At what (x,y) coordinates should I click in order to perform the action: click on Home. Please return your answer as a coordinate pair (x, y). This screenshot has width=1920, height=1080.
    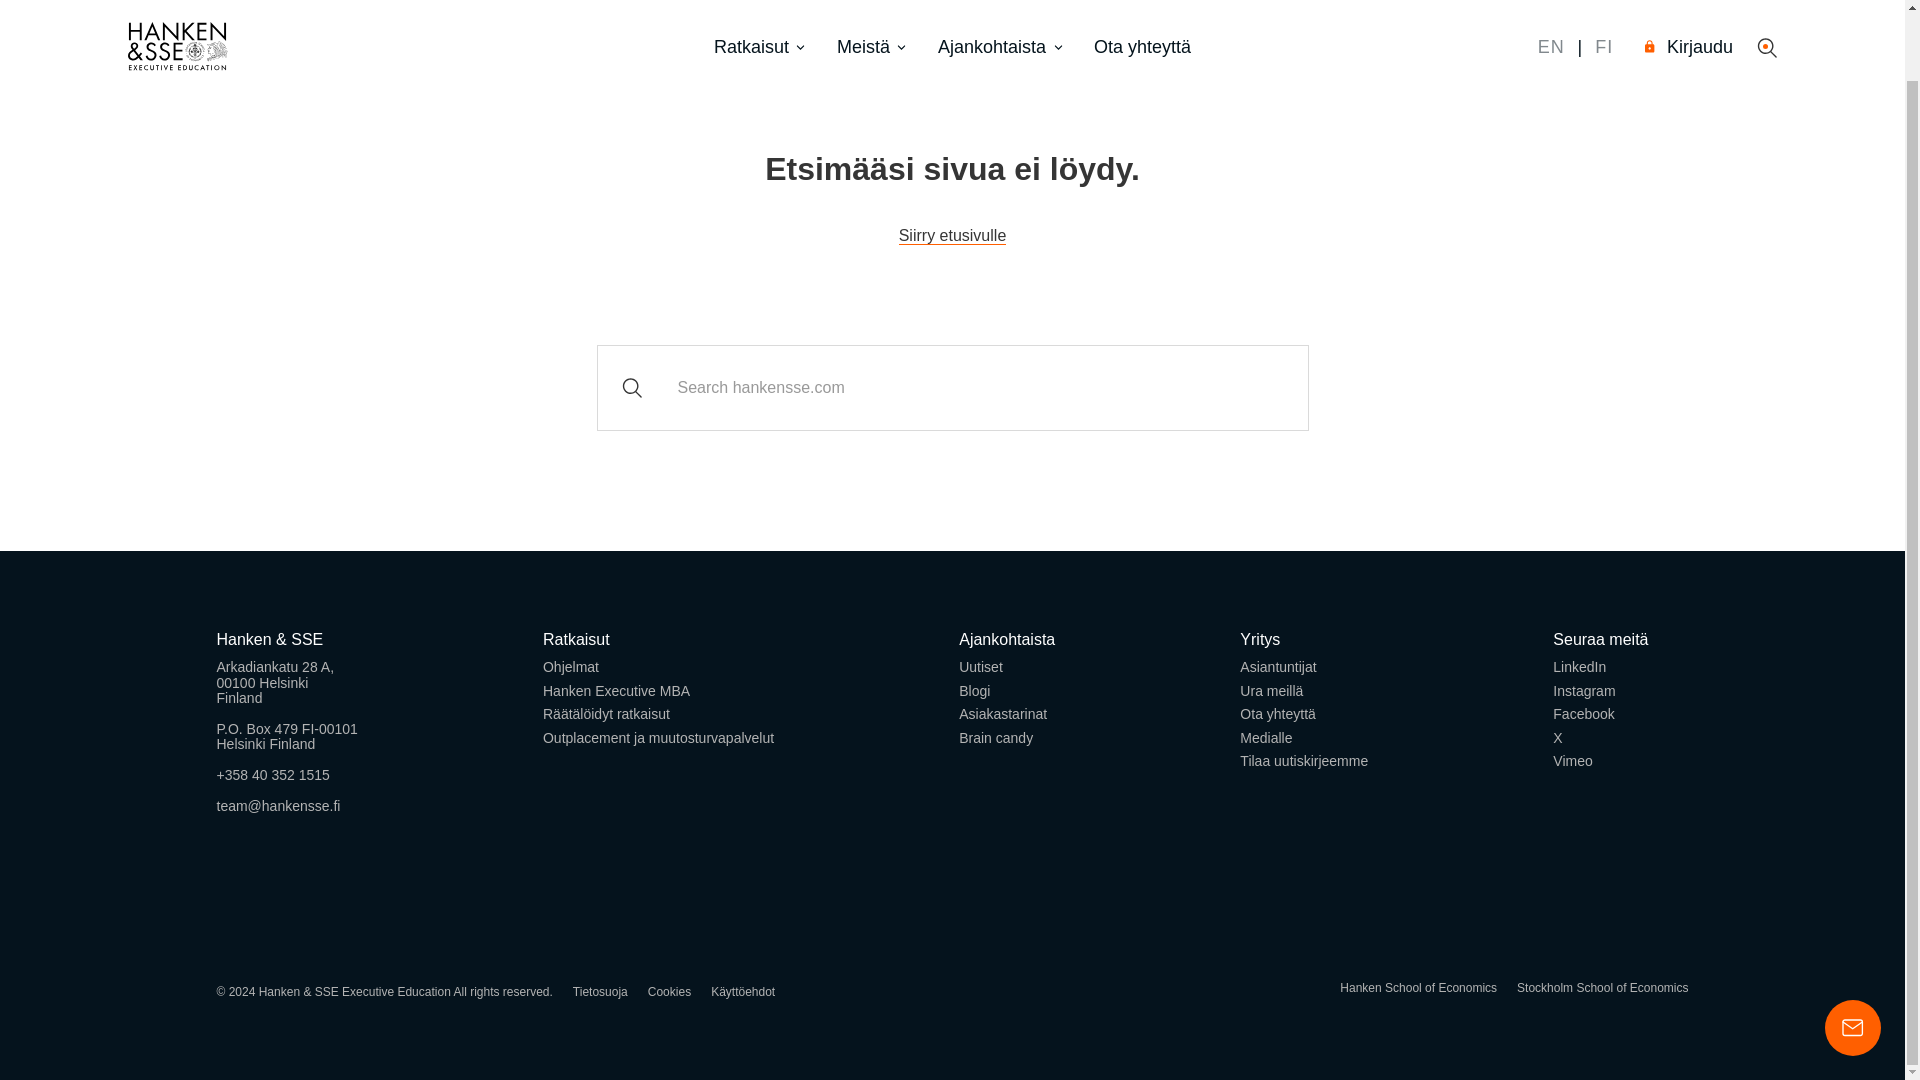
    Looking at the image, I should click on (952, 236).